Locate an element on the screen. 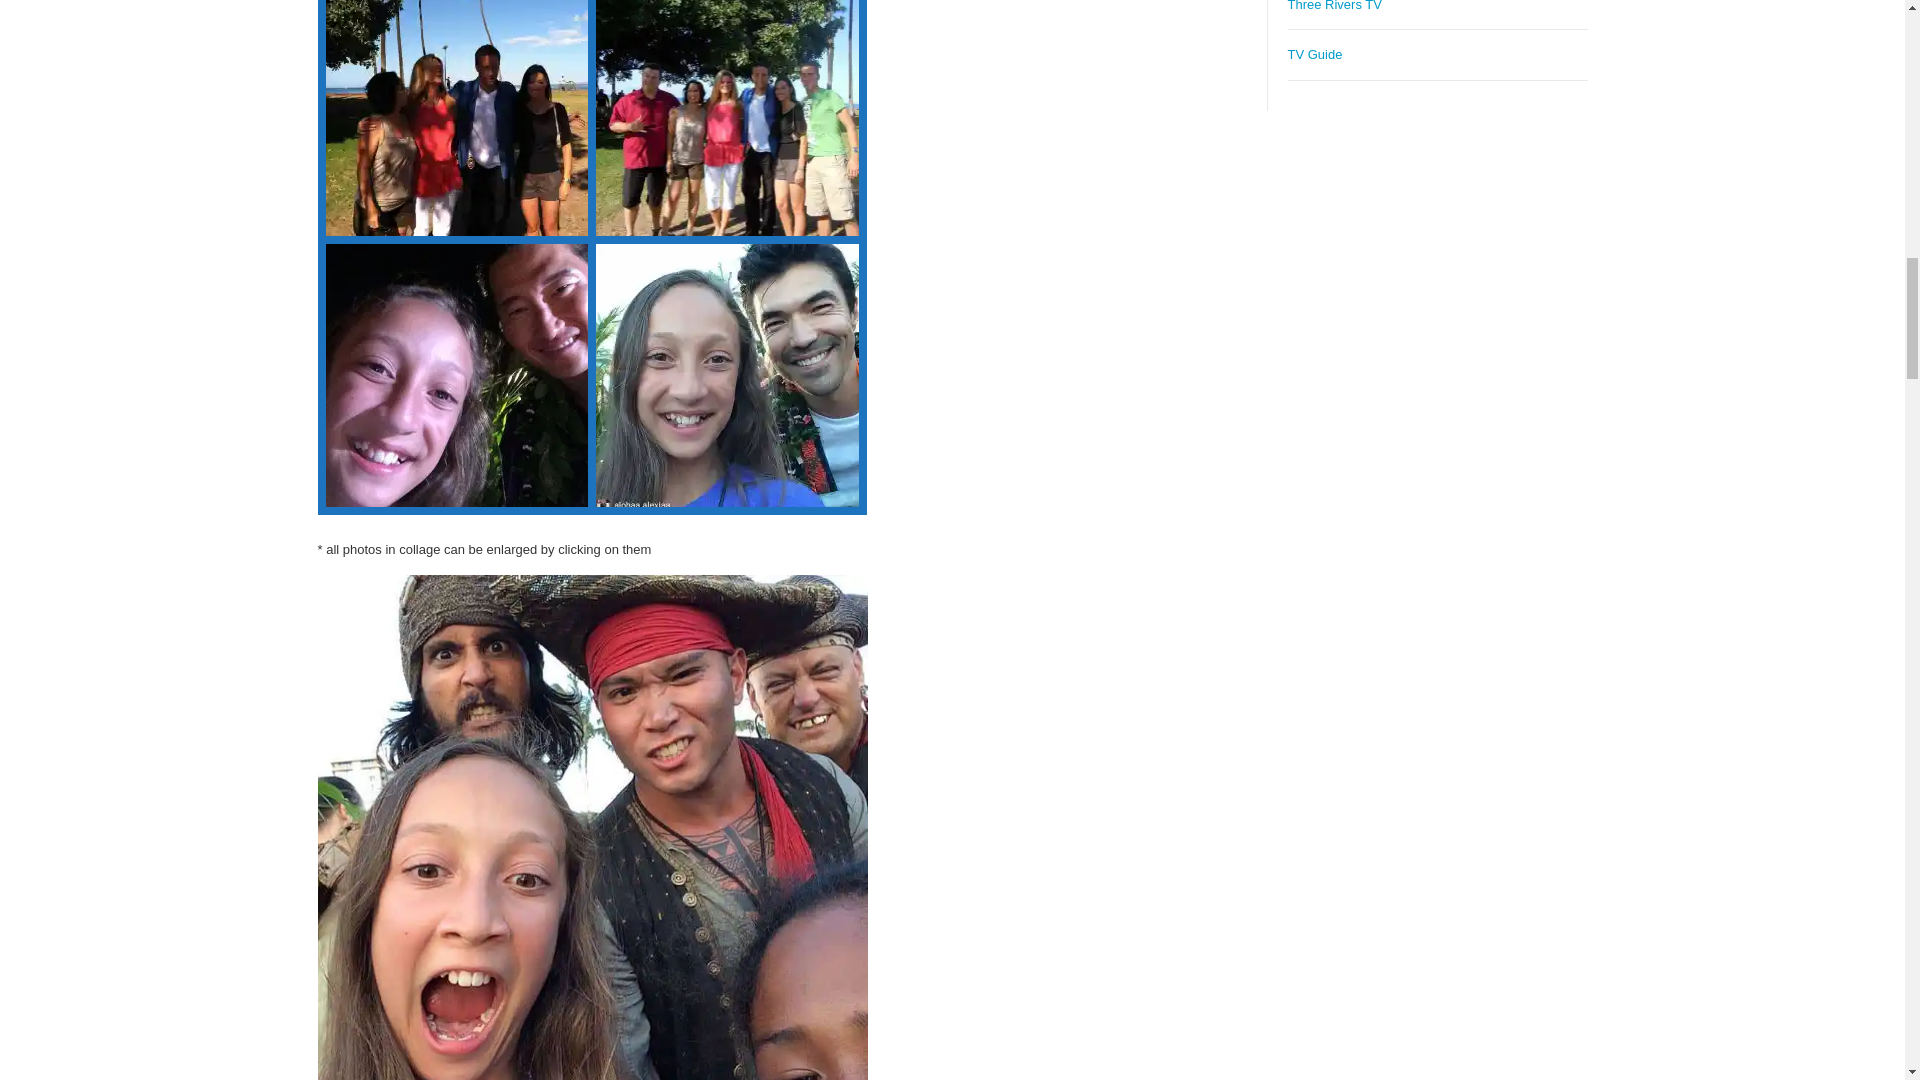 Image resolution: width=1920 pixels, height=1080 pixels. Sunset on the Beach fan experience is located at coordinates (726, 375).